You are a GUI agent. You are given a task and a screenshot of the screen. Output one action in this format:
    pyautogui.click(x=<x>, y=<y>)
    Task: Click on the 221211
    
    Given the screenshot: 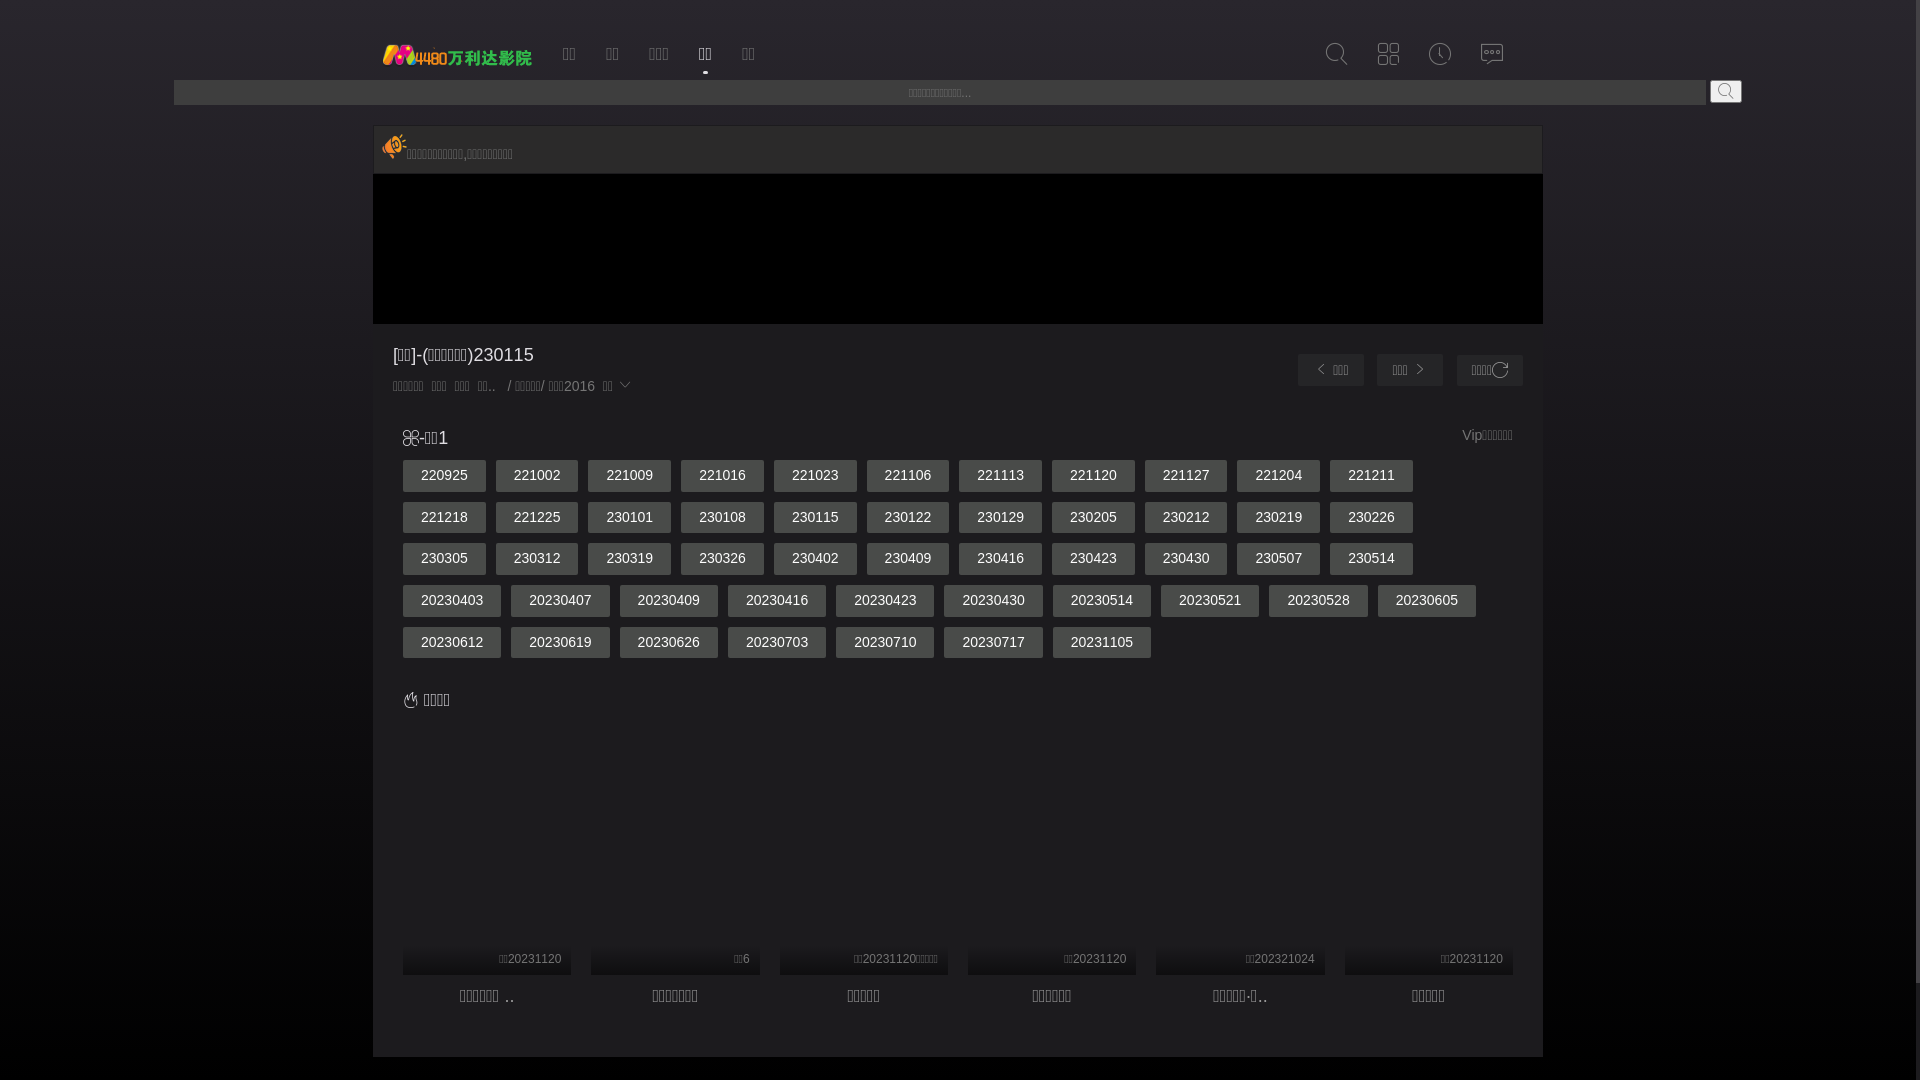 What is the action you would take?
    pyautogui.click(x=1372, y=476)
    